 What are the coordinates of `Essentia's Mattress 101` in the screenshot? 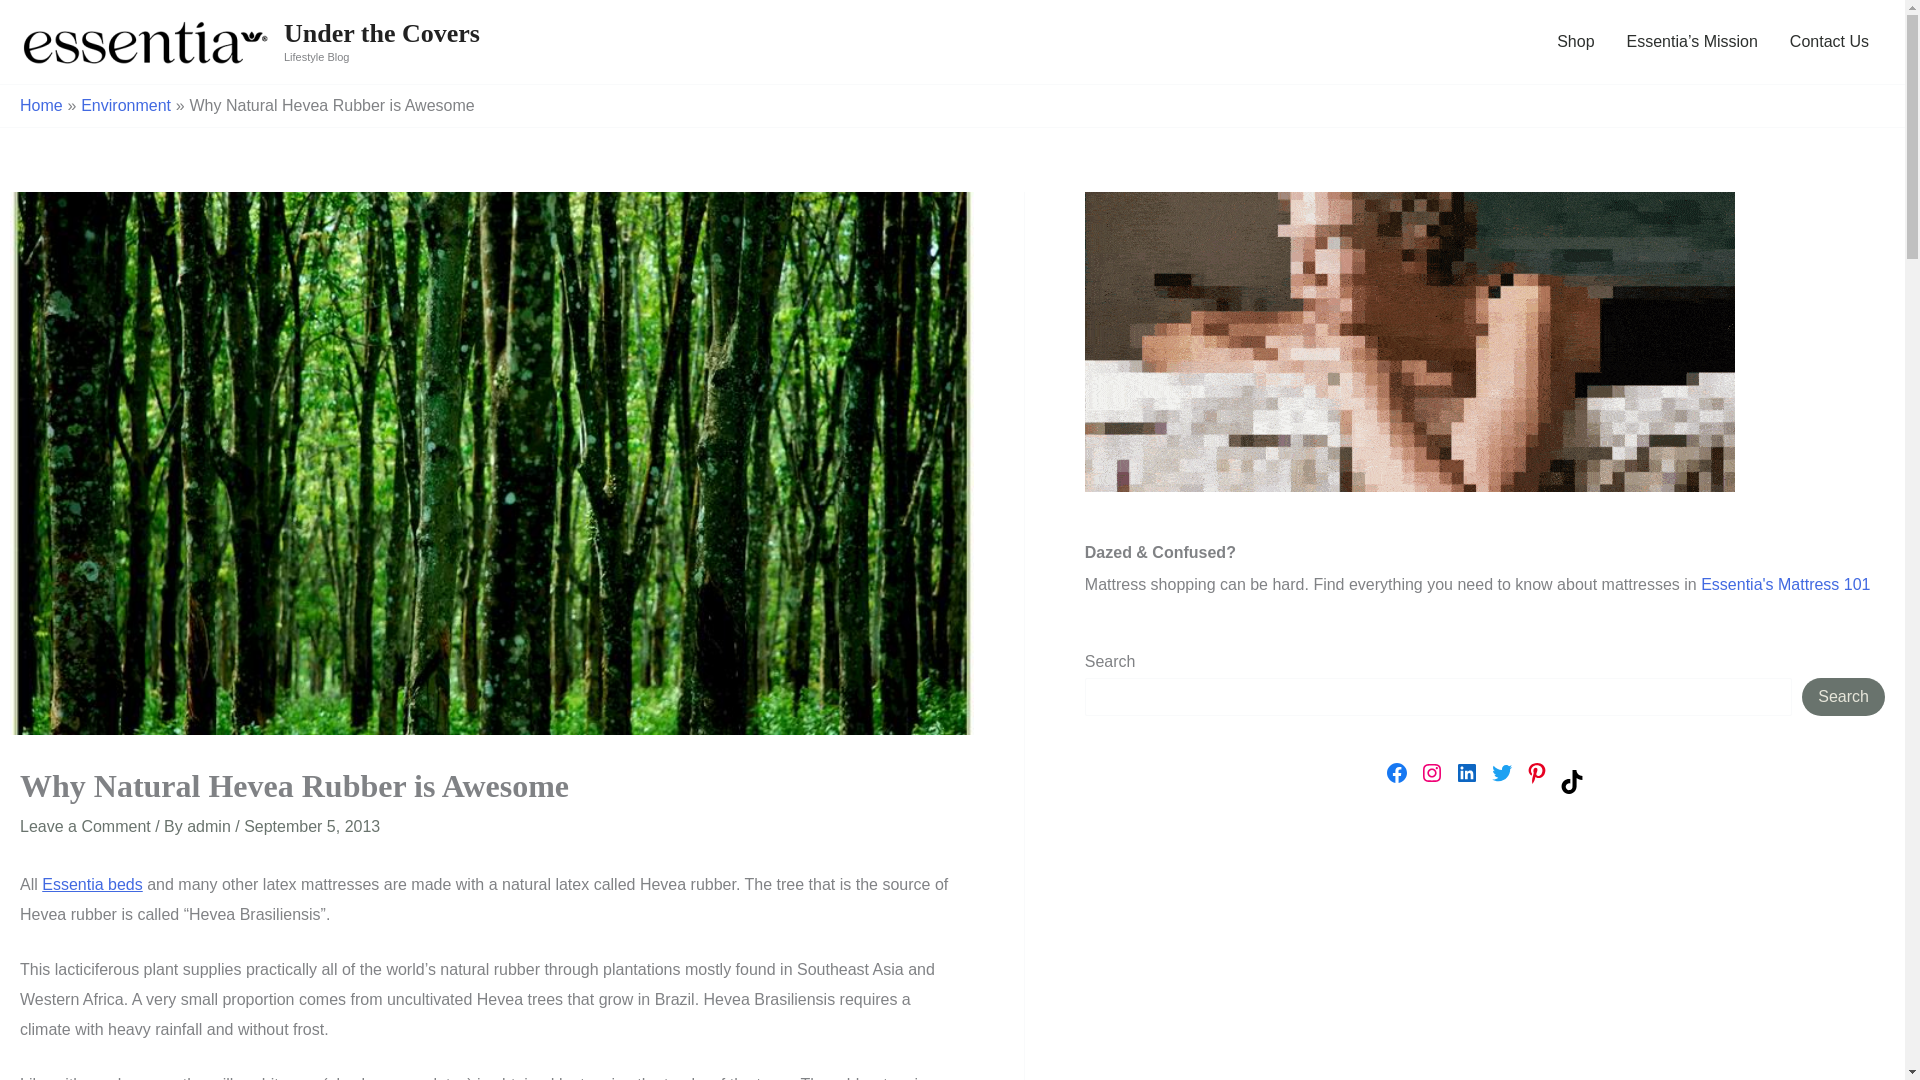 It's located at (1786, 584).